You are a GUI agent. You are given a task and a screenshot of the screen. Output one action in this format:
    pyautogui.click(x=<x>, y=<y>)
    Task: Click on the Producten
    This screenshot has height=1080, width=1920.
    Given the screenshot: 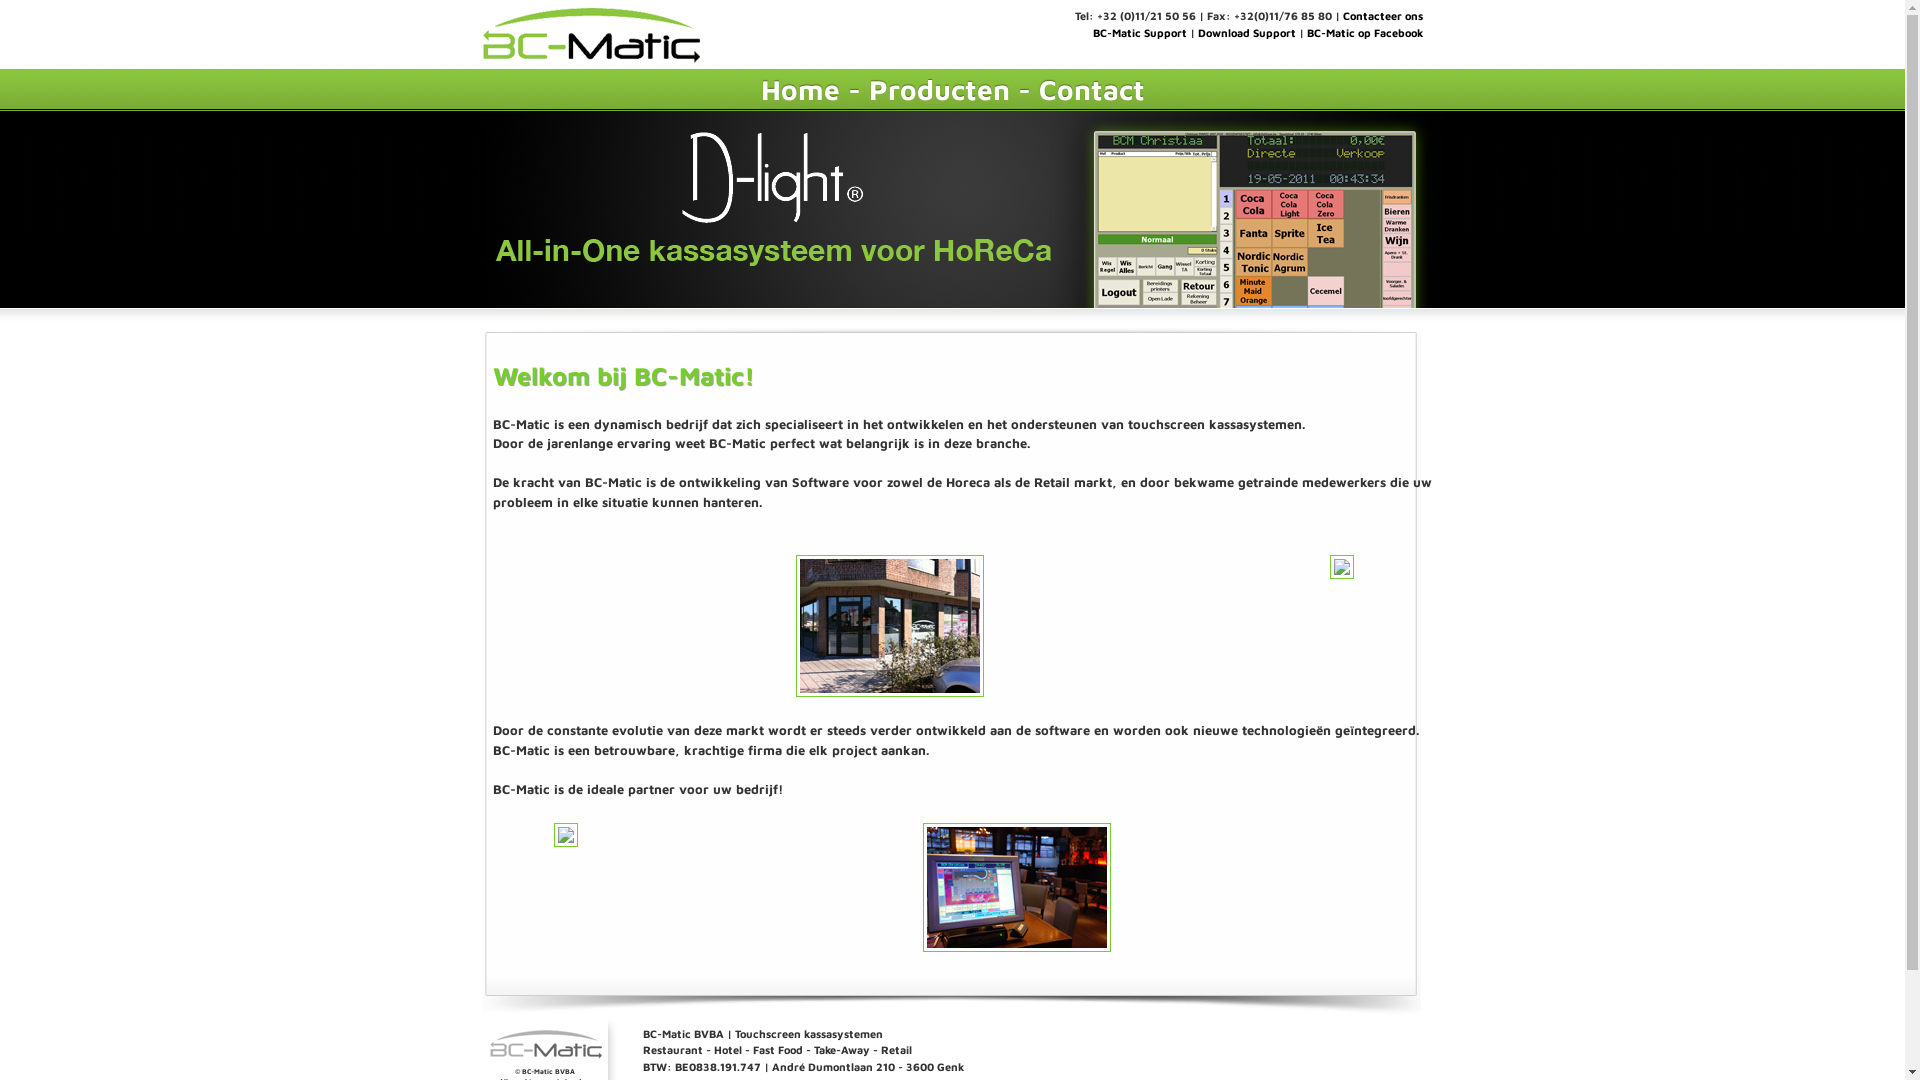 What is the action you would take?
    pyautogui.click(x=938, y=90)
    